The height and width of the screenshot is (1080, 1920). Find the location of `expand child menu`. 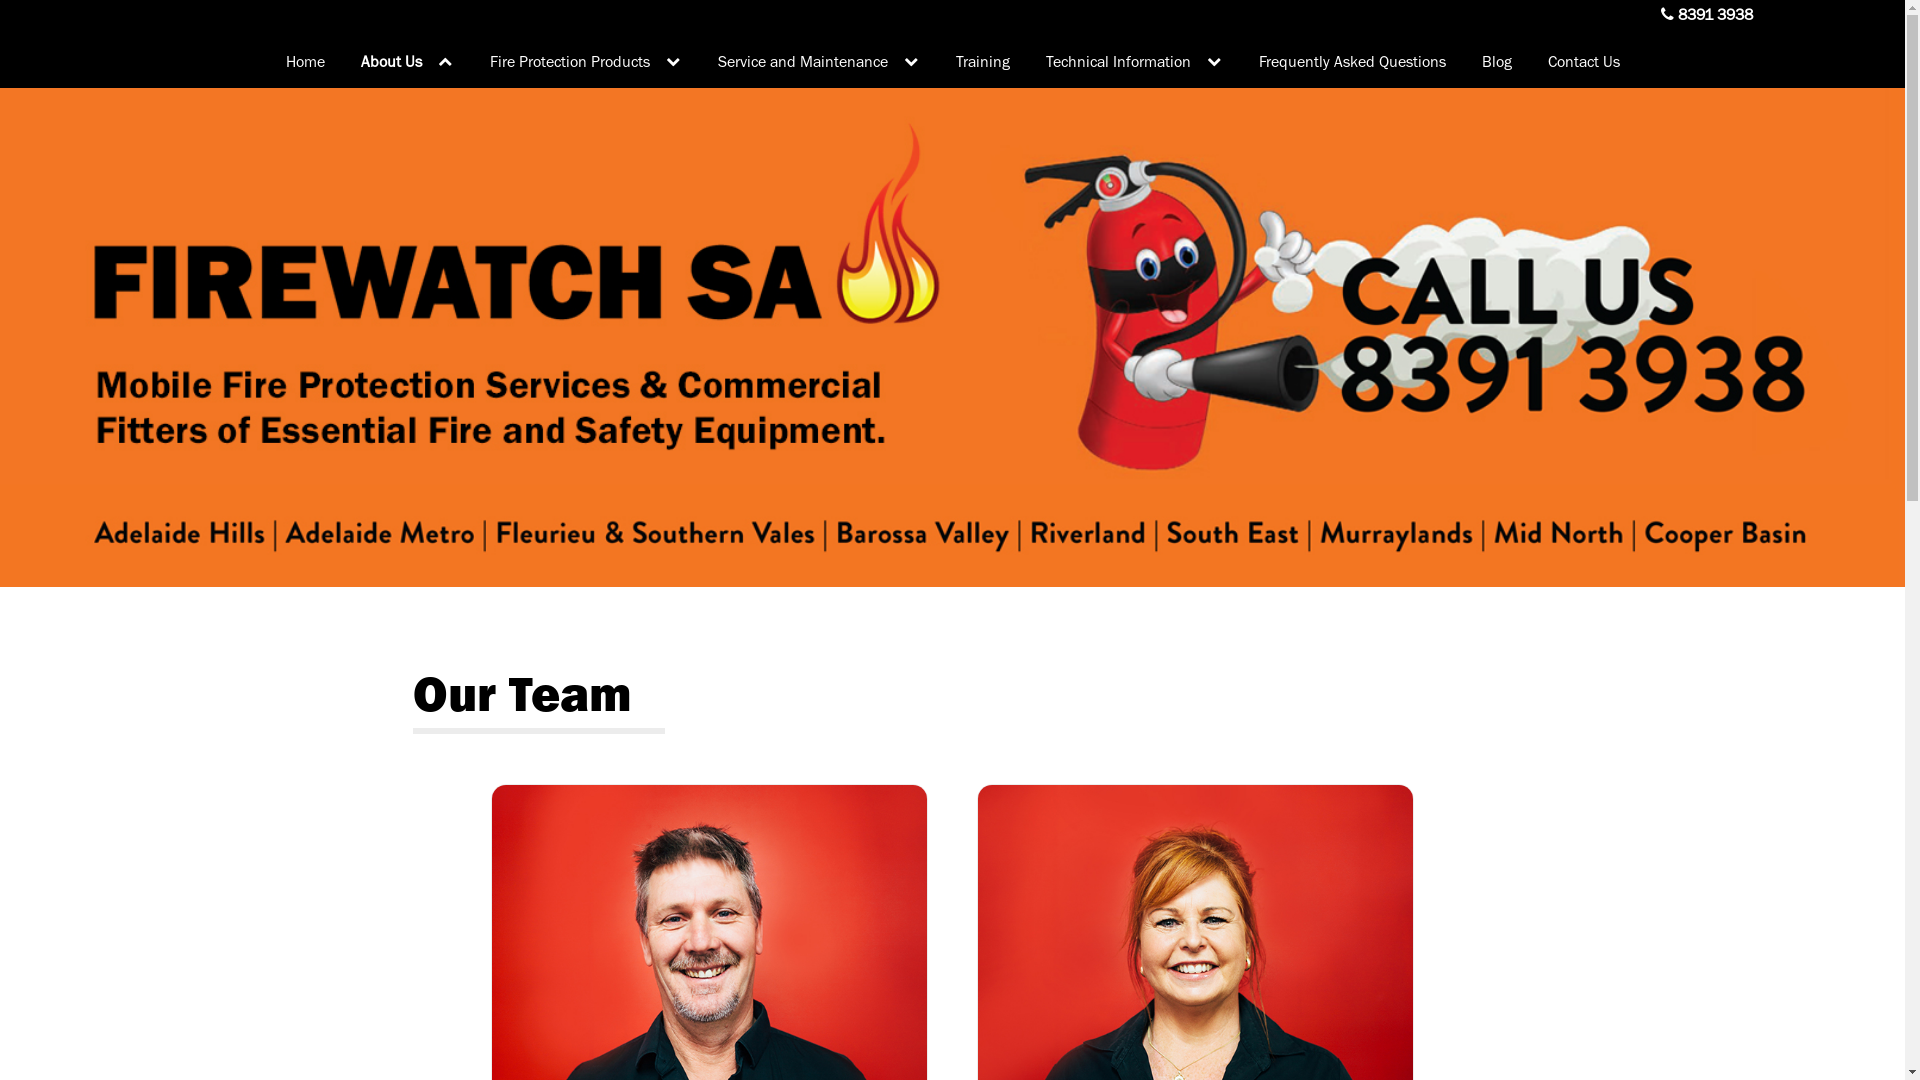

expand child menu is located at coordinates (1214, 62).